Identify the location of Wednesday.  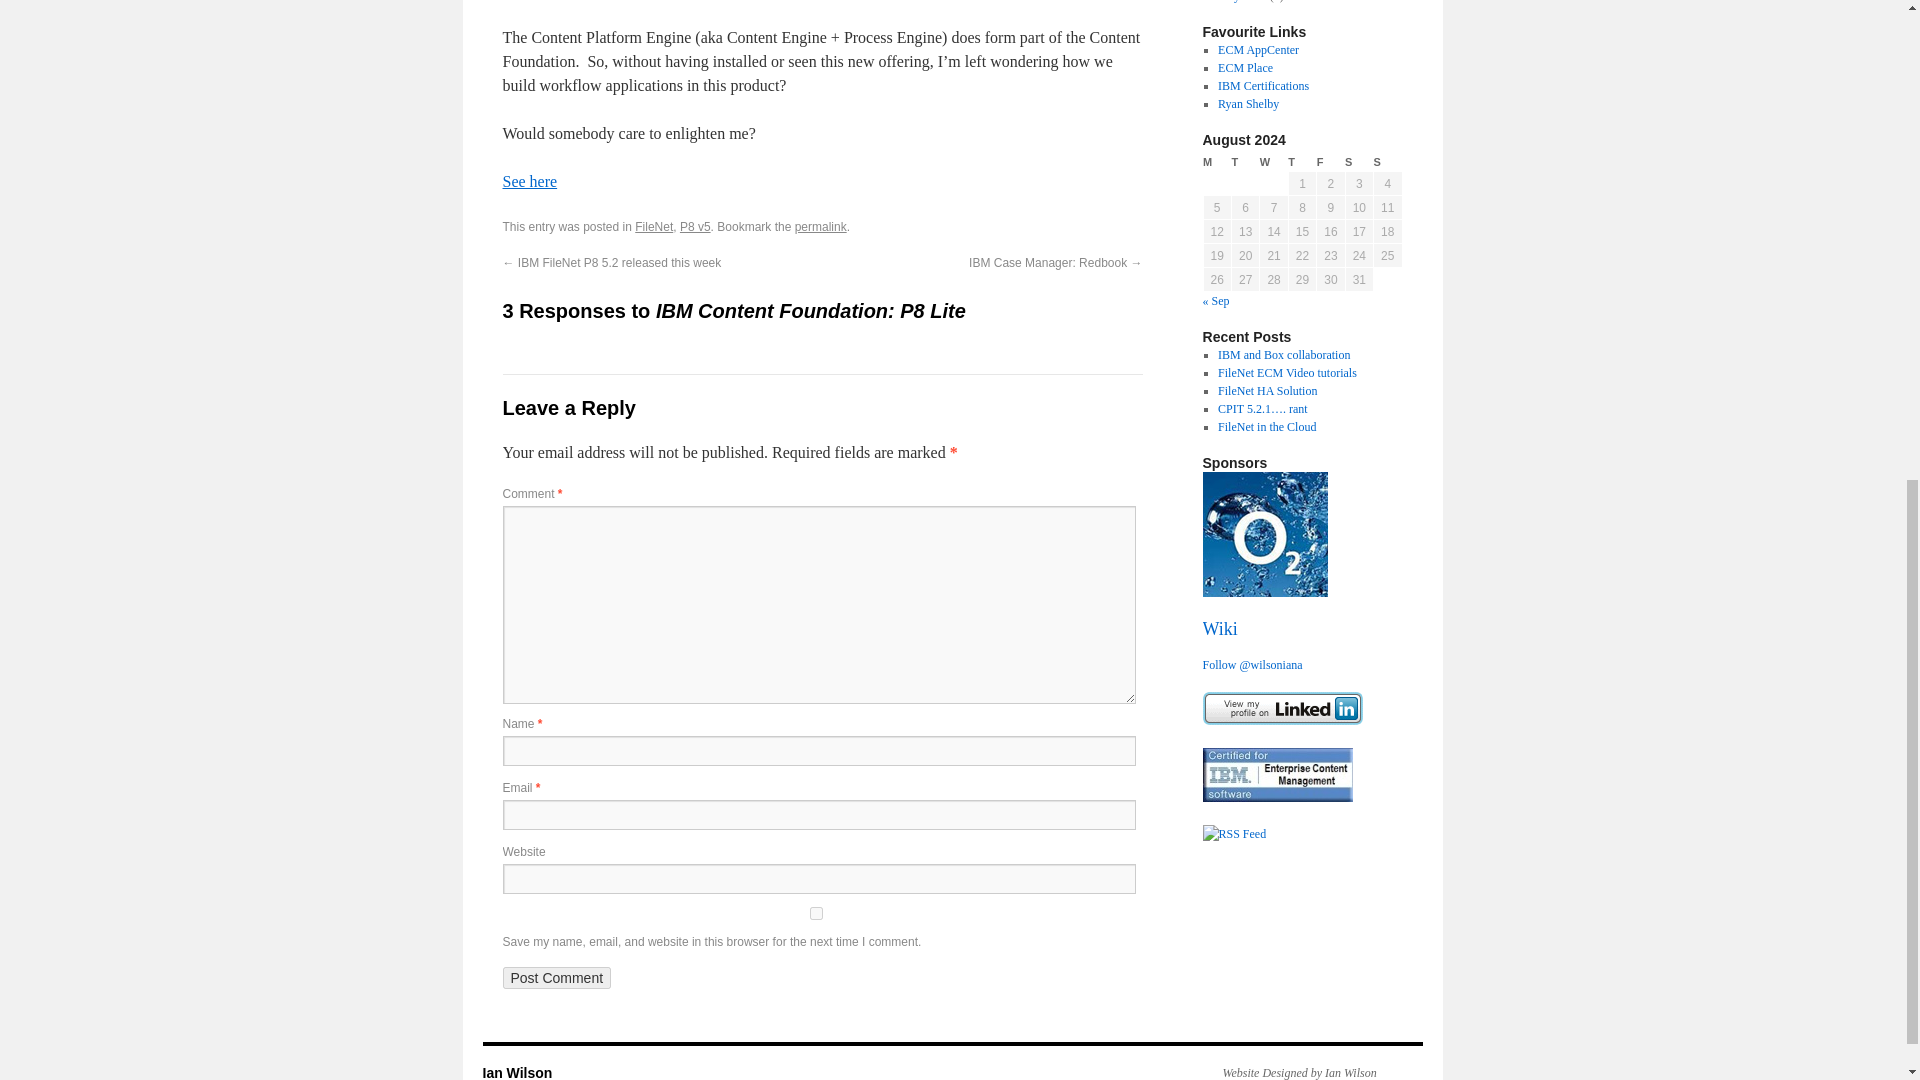
(1274, 162).